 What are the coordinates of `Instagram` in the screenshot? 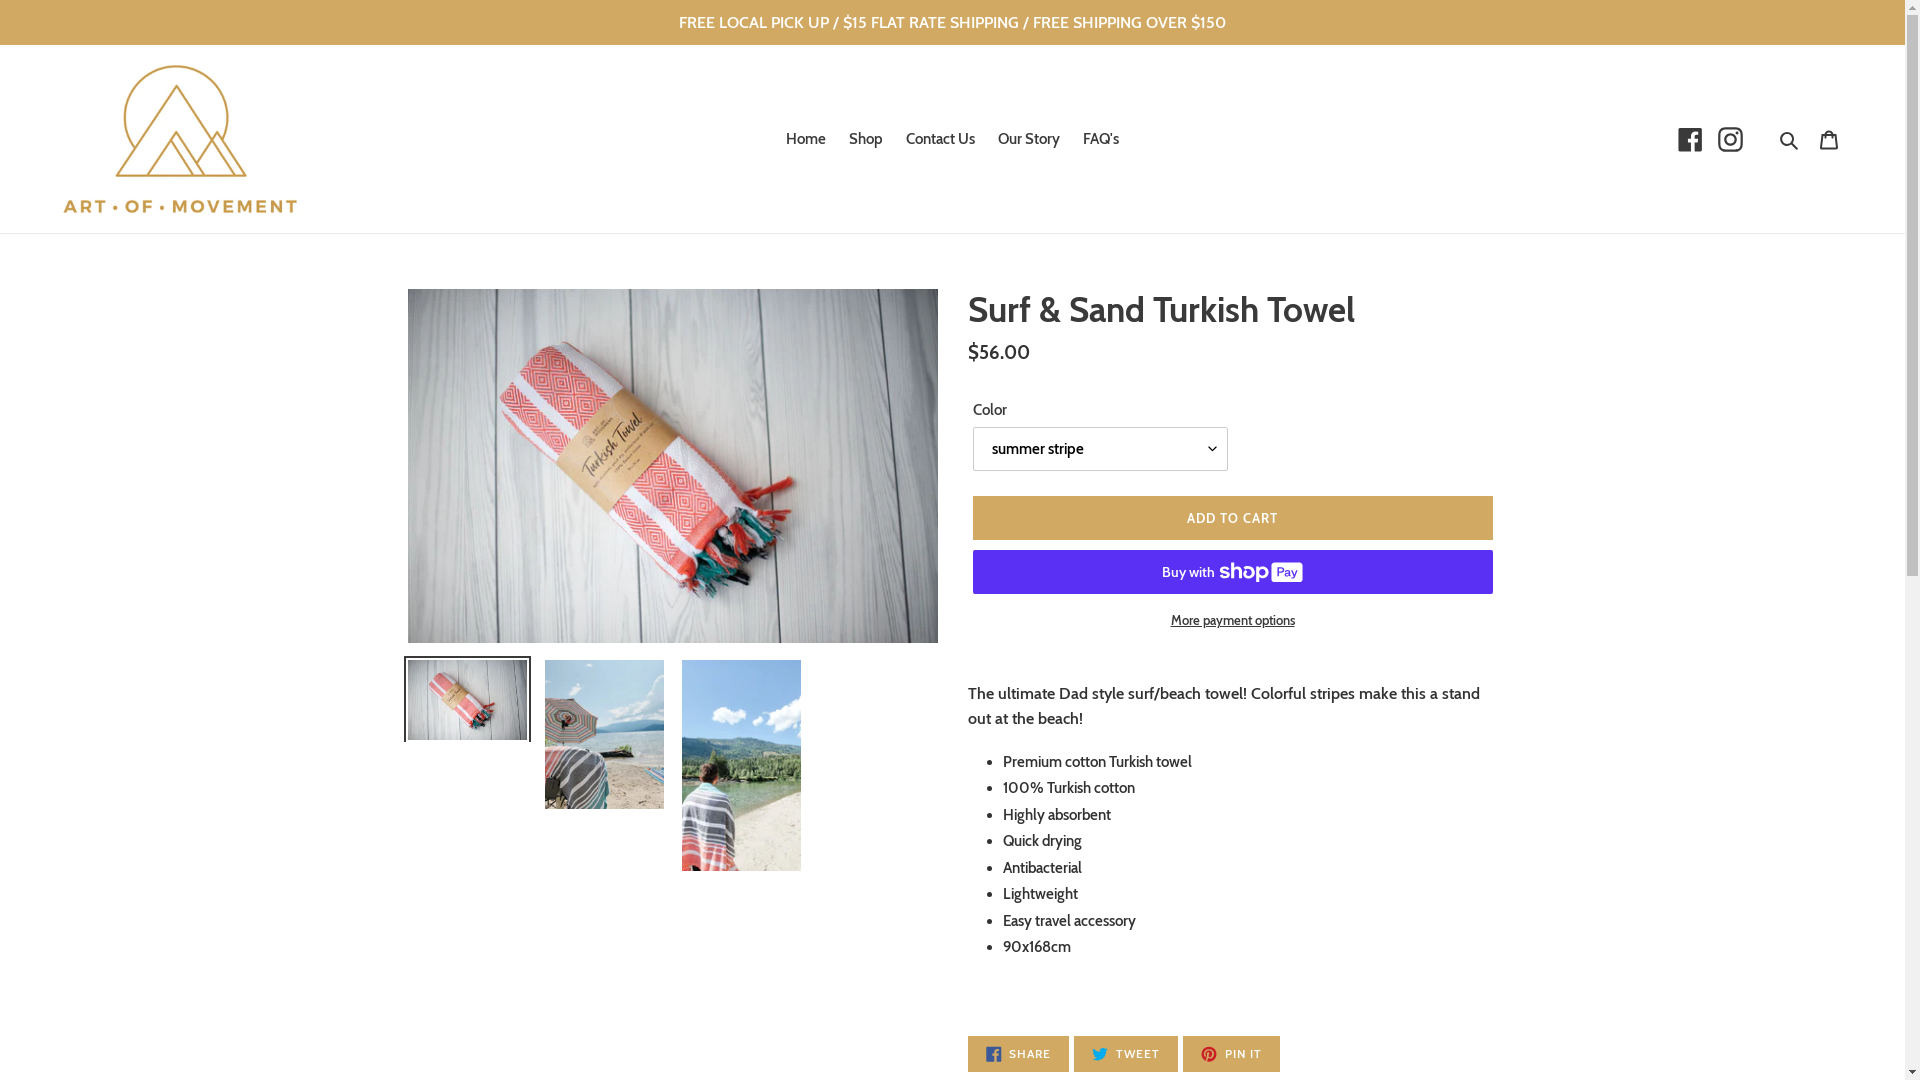 It's located at (1730, 140).